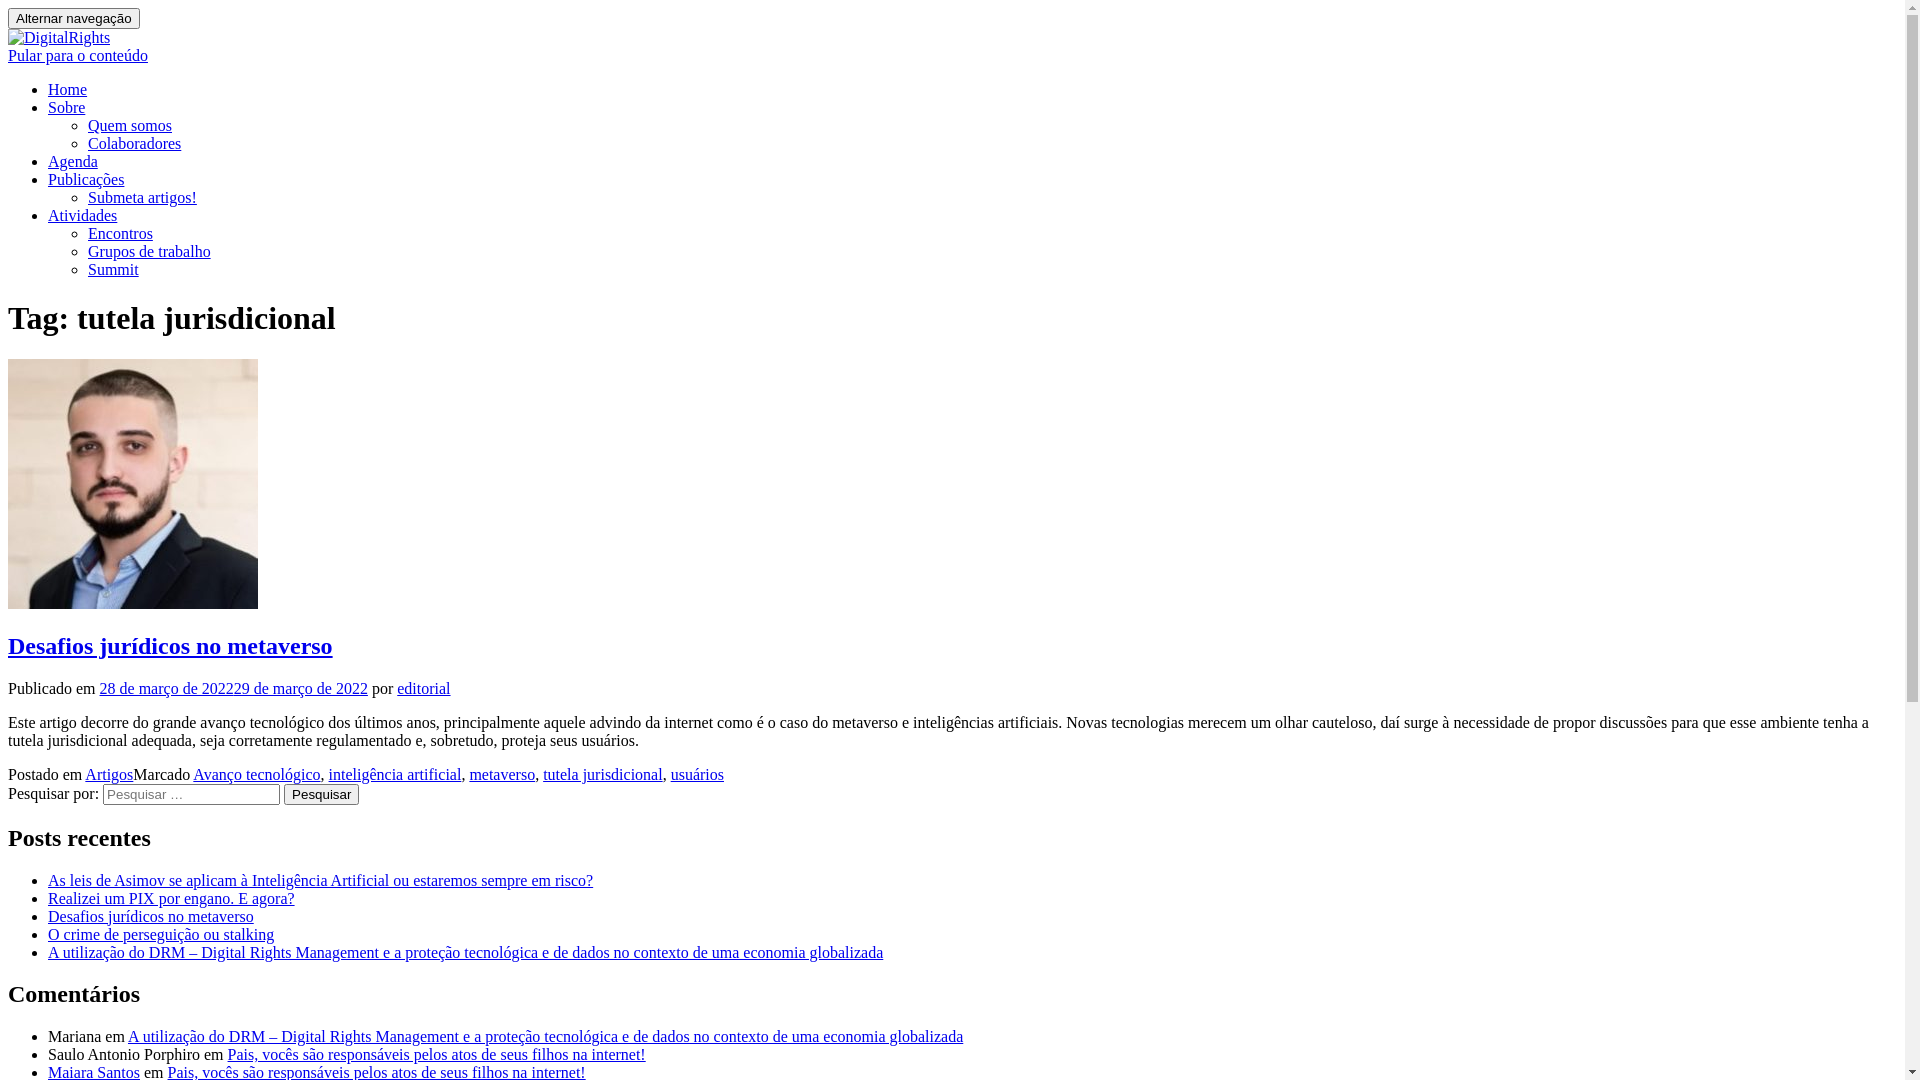 This screenshot has height=1080, width=1920. Describe the element at coordinates (603, 774) in the screenshot. I see `tutela jurisdicional` at that location.